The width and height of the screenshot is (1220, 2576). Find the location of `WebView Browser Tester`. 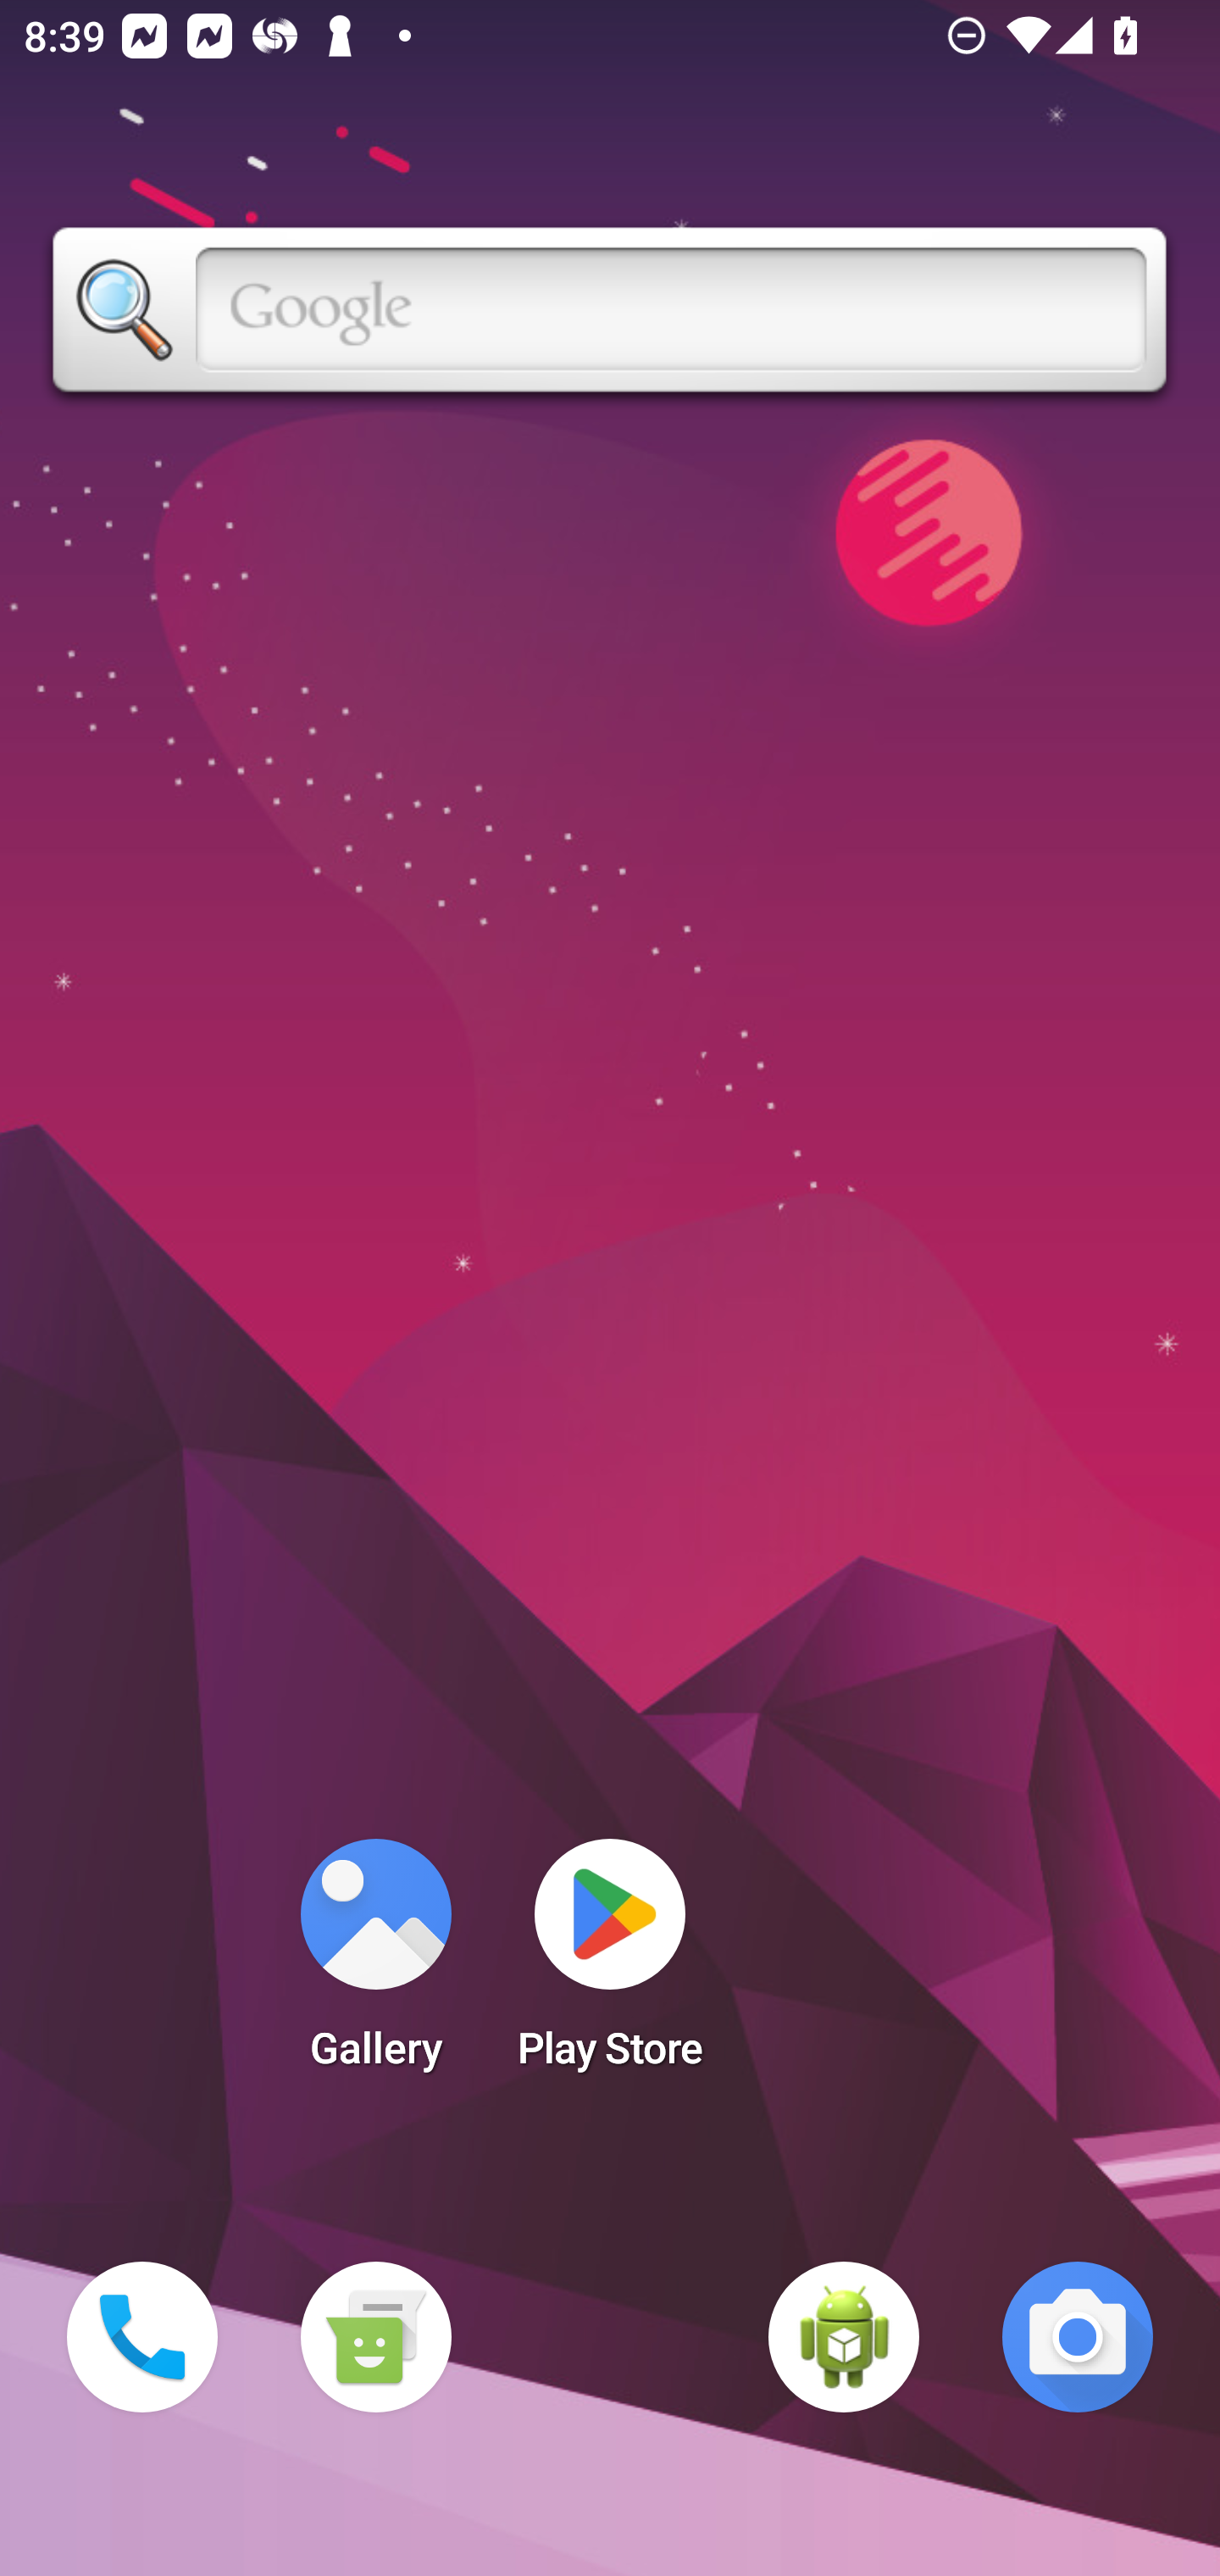

WebView Browser Tester is located at coordinates (844, 2337).